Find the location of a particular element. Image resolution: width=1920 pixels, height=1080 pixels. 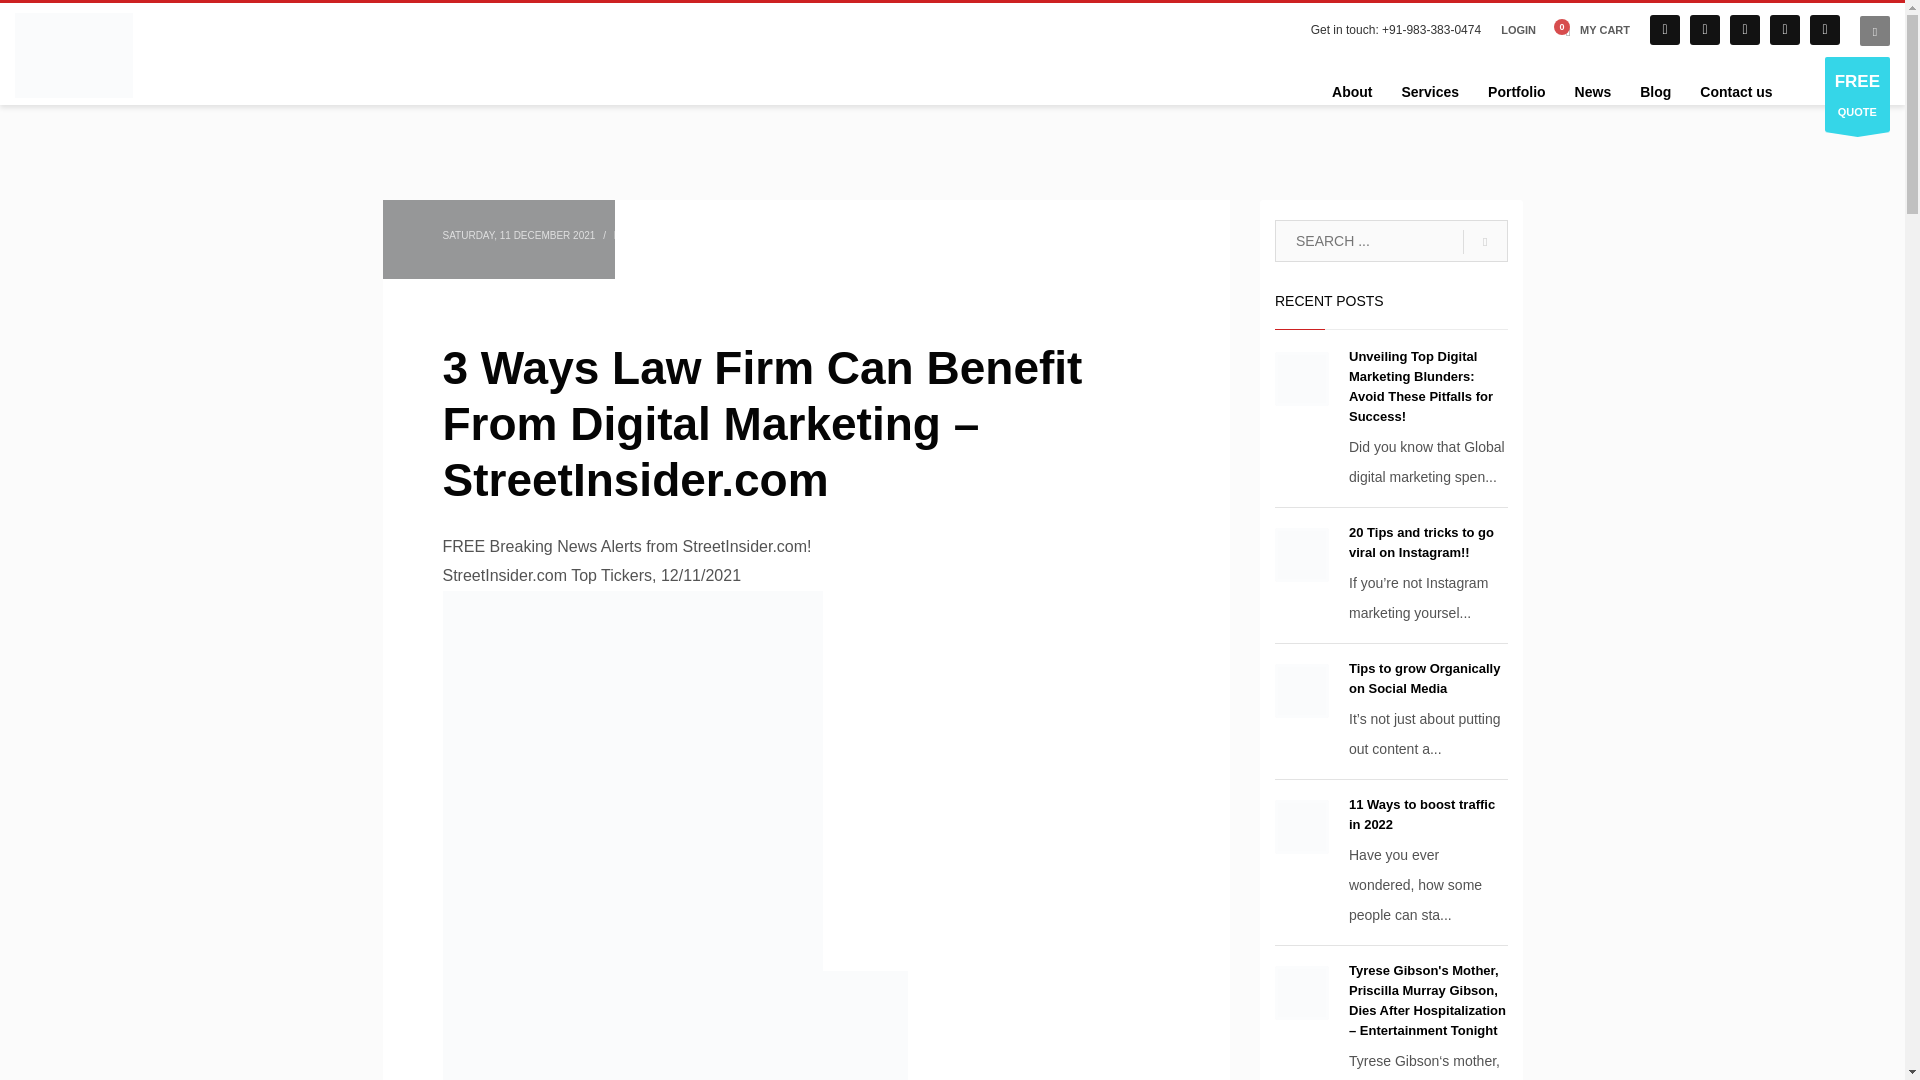

View your shopping cart is located at coordinates (1592, 30).